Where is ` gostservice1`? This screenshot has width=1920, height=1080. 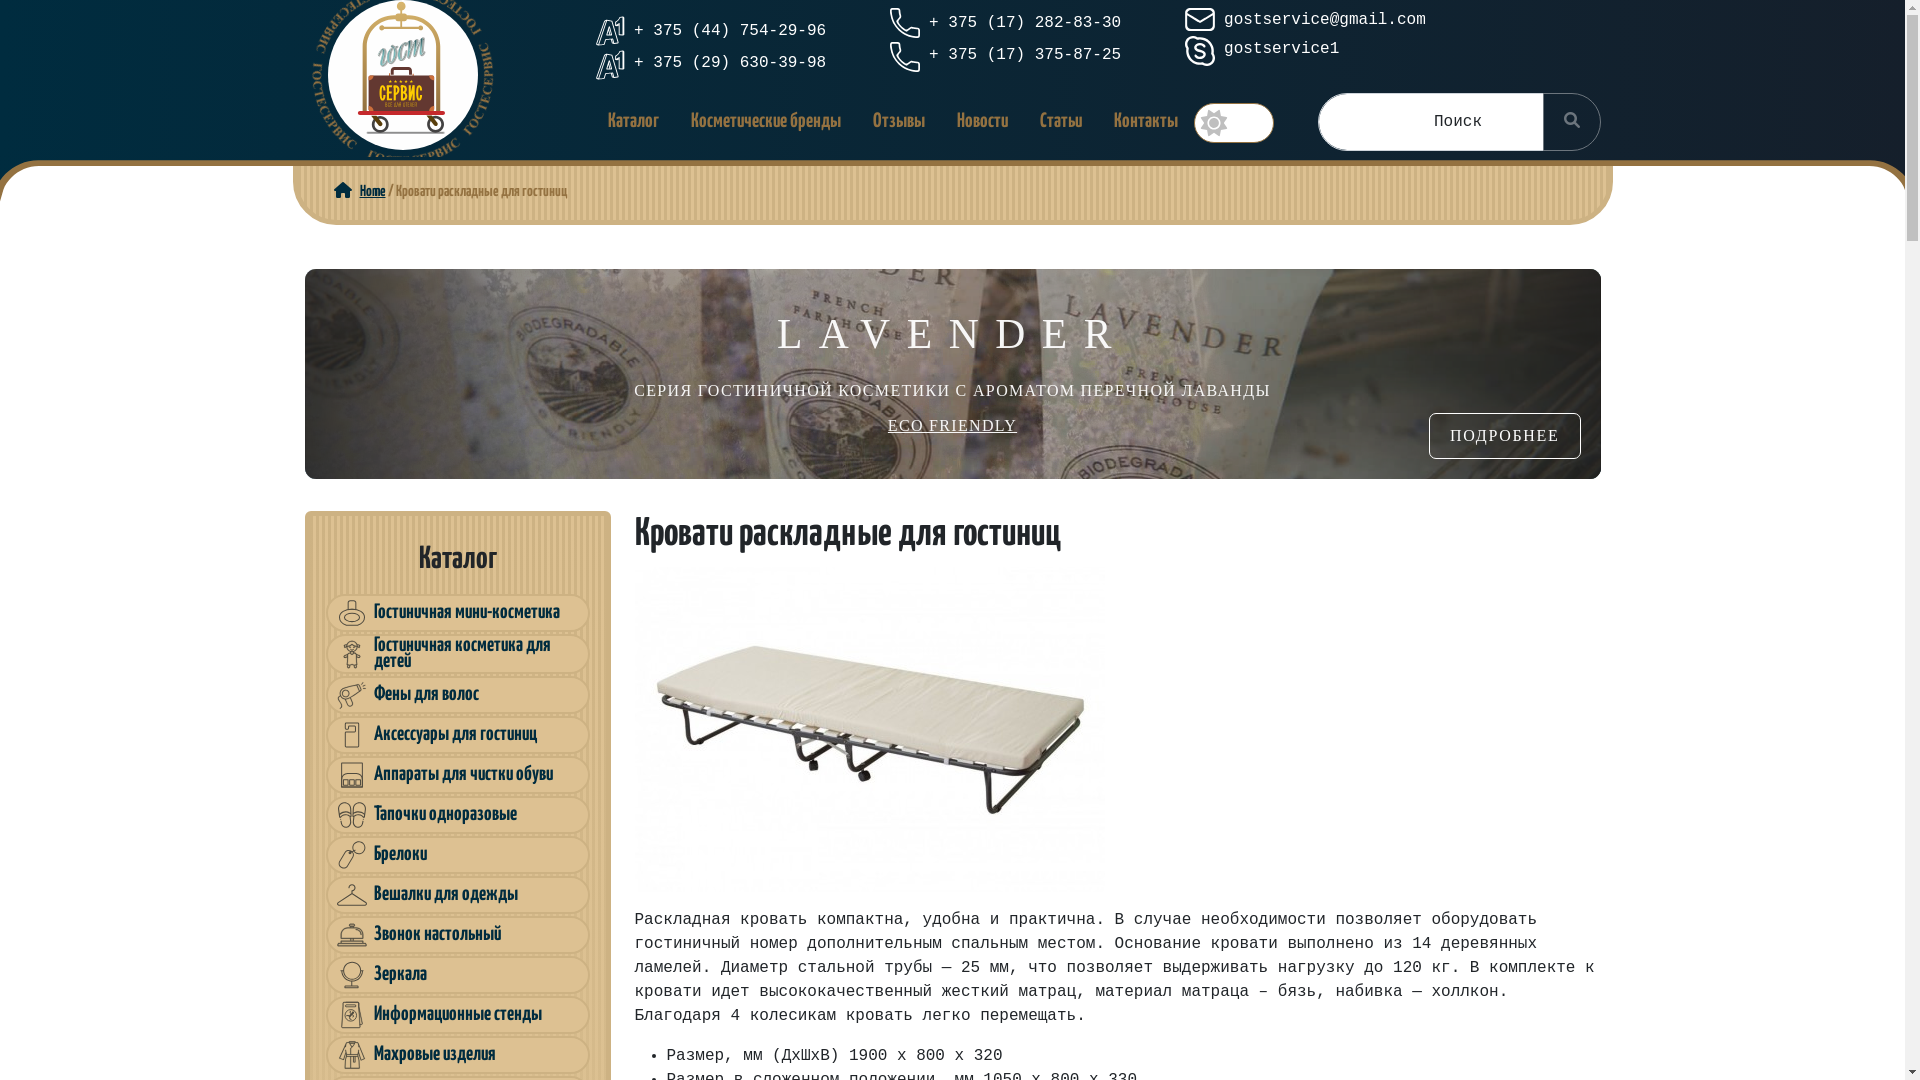  gostservice1 is located at coordinates (1262, 49).